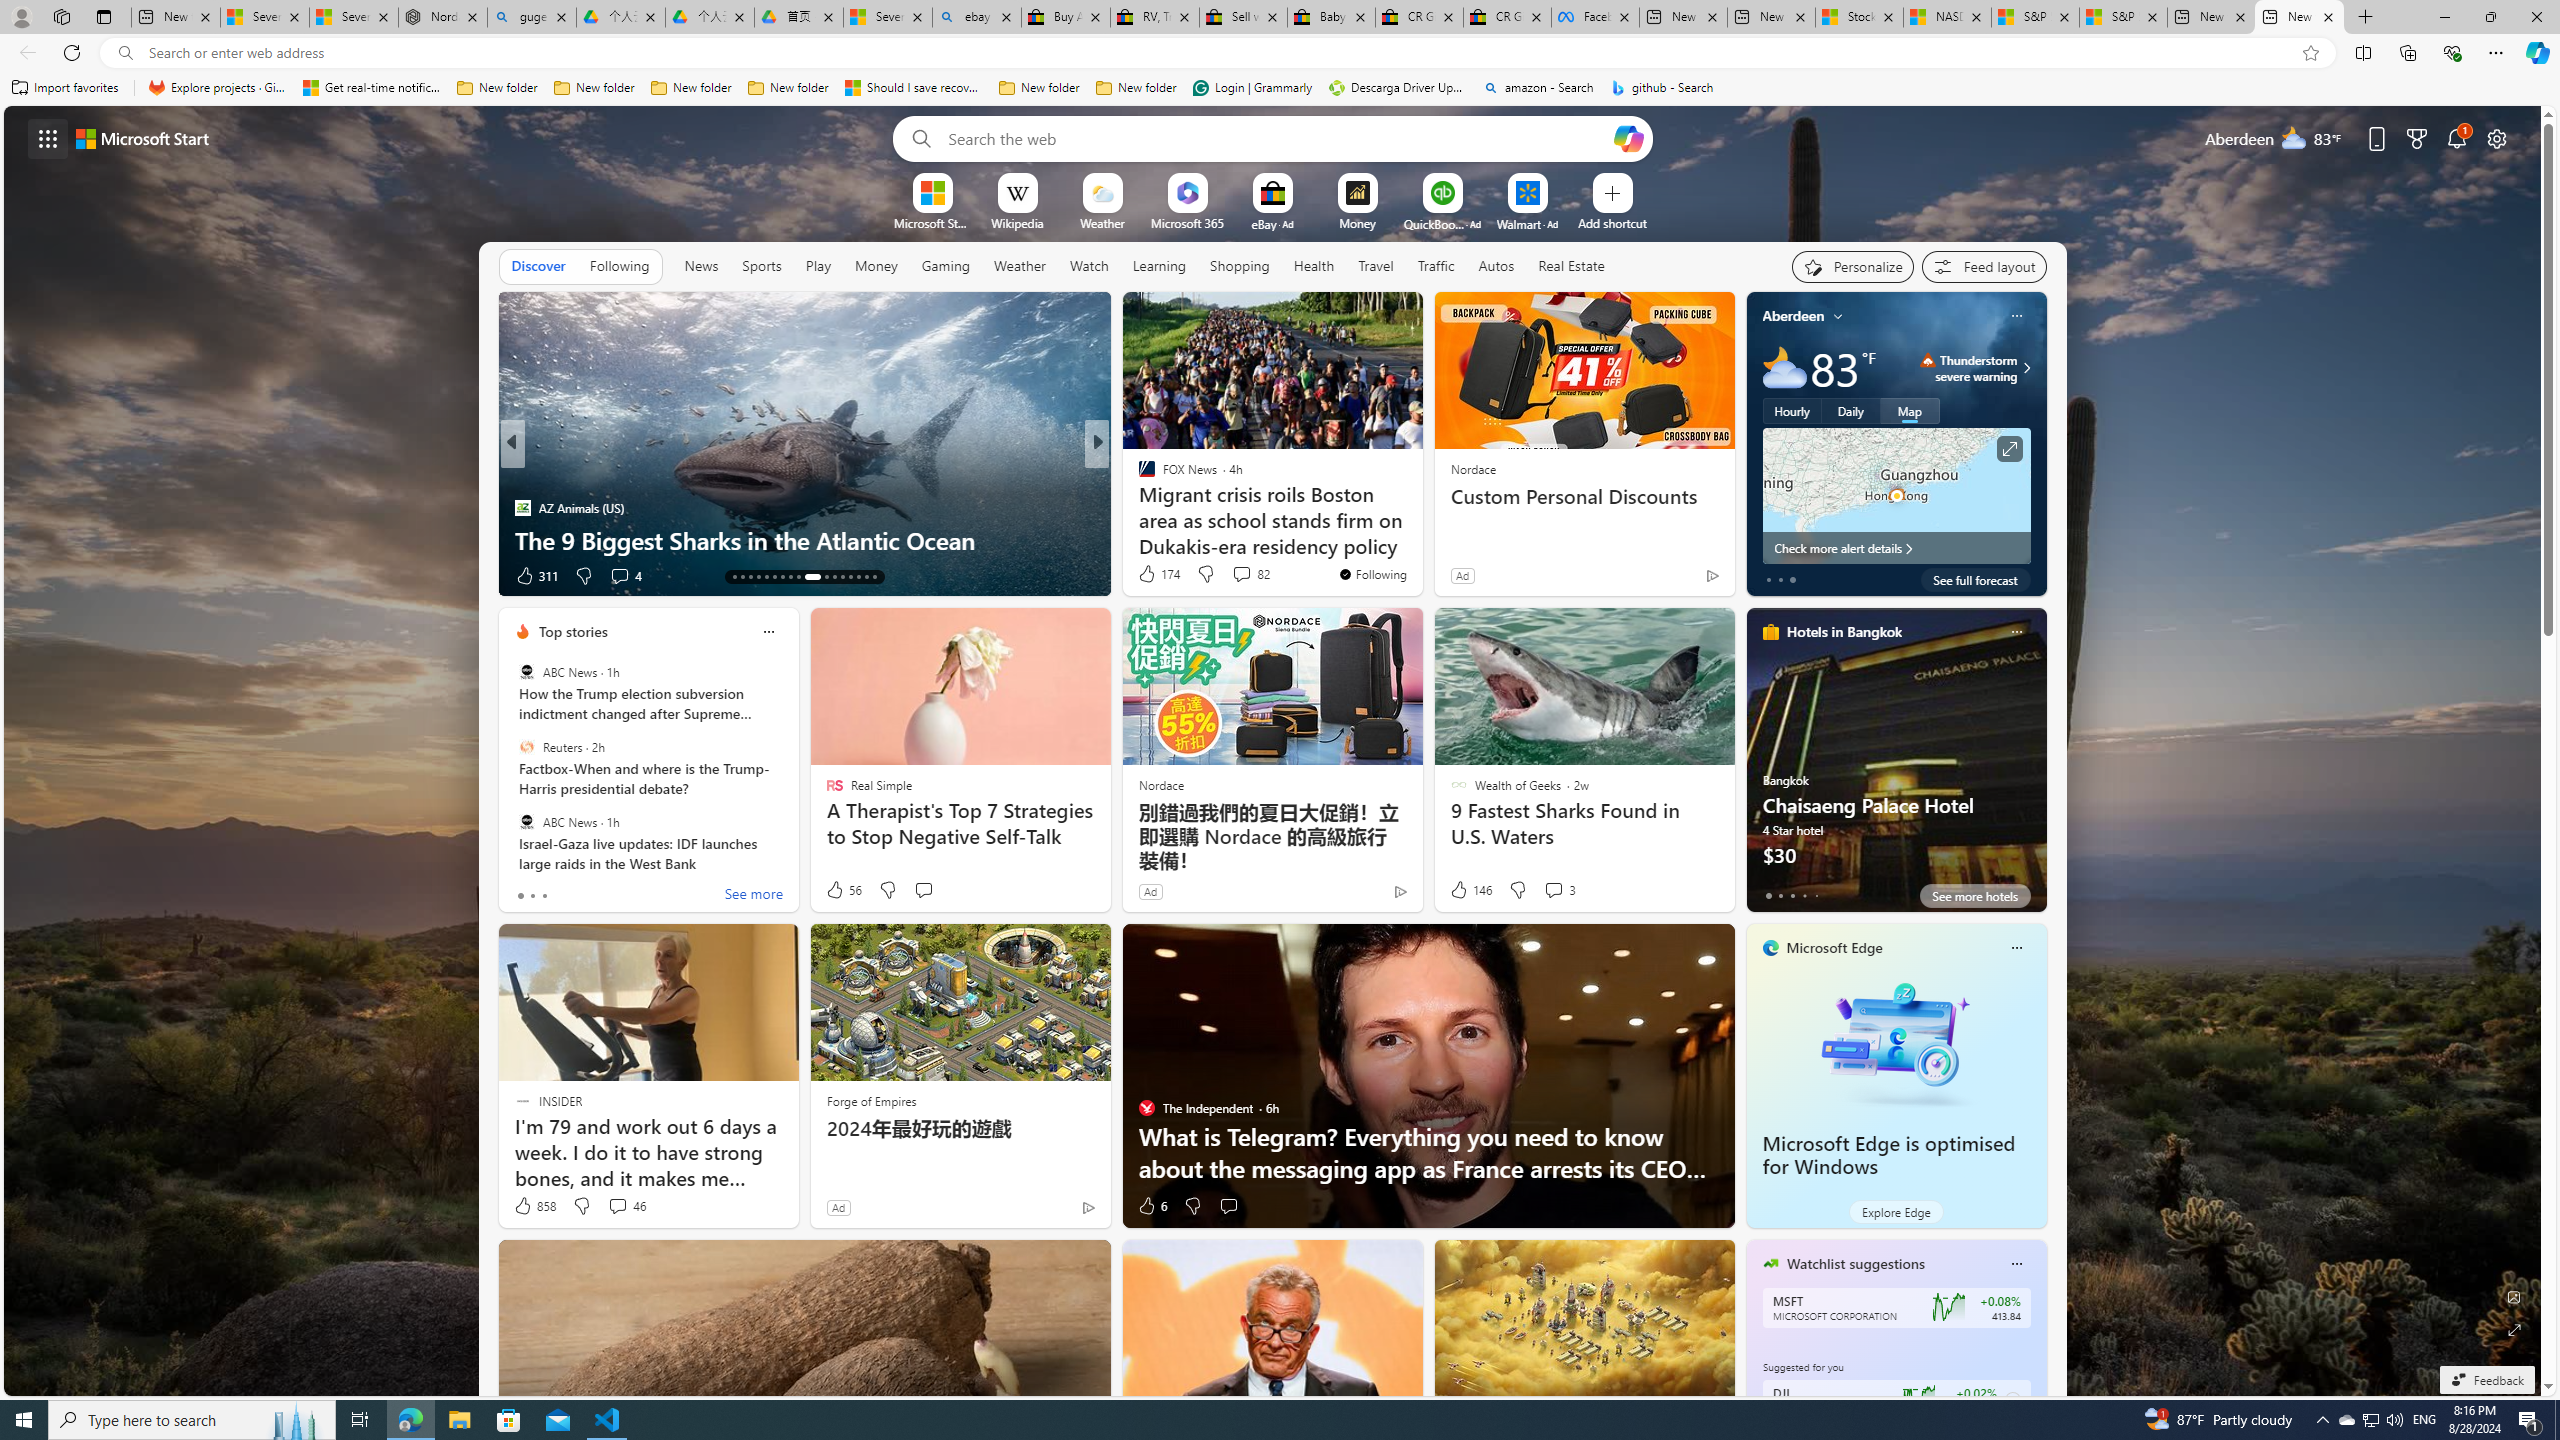 The width and height of the screenshot is (2560, 1440). Describe the element at coordinates (774, 577) in the screenshot. I see `AutomationID: tab-18` at that location.